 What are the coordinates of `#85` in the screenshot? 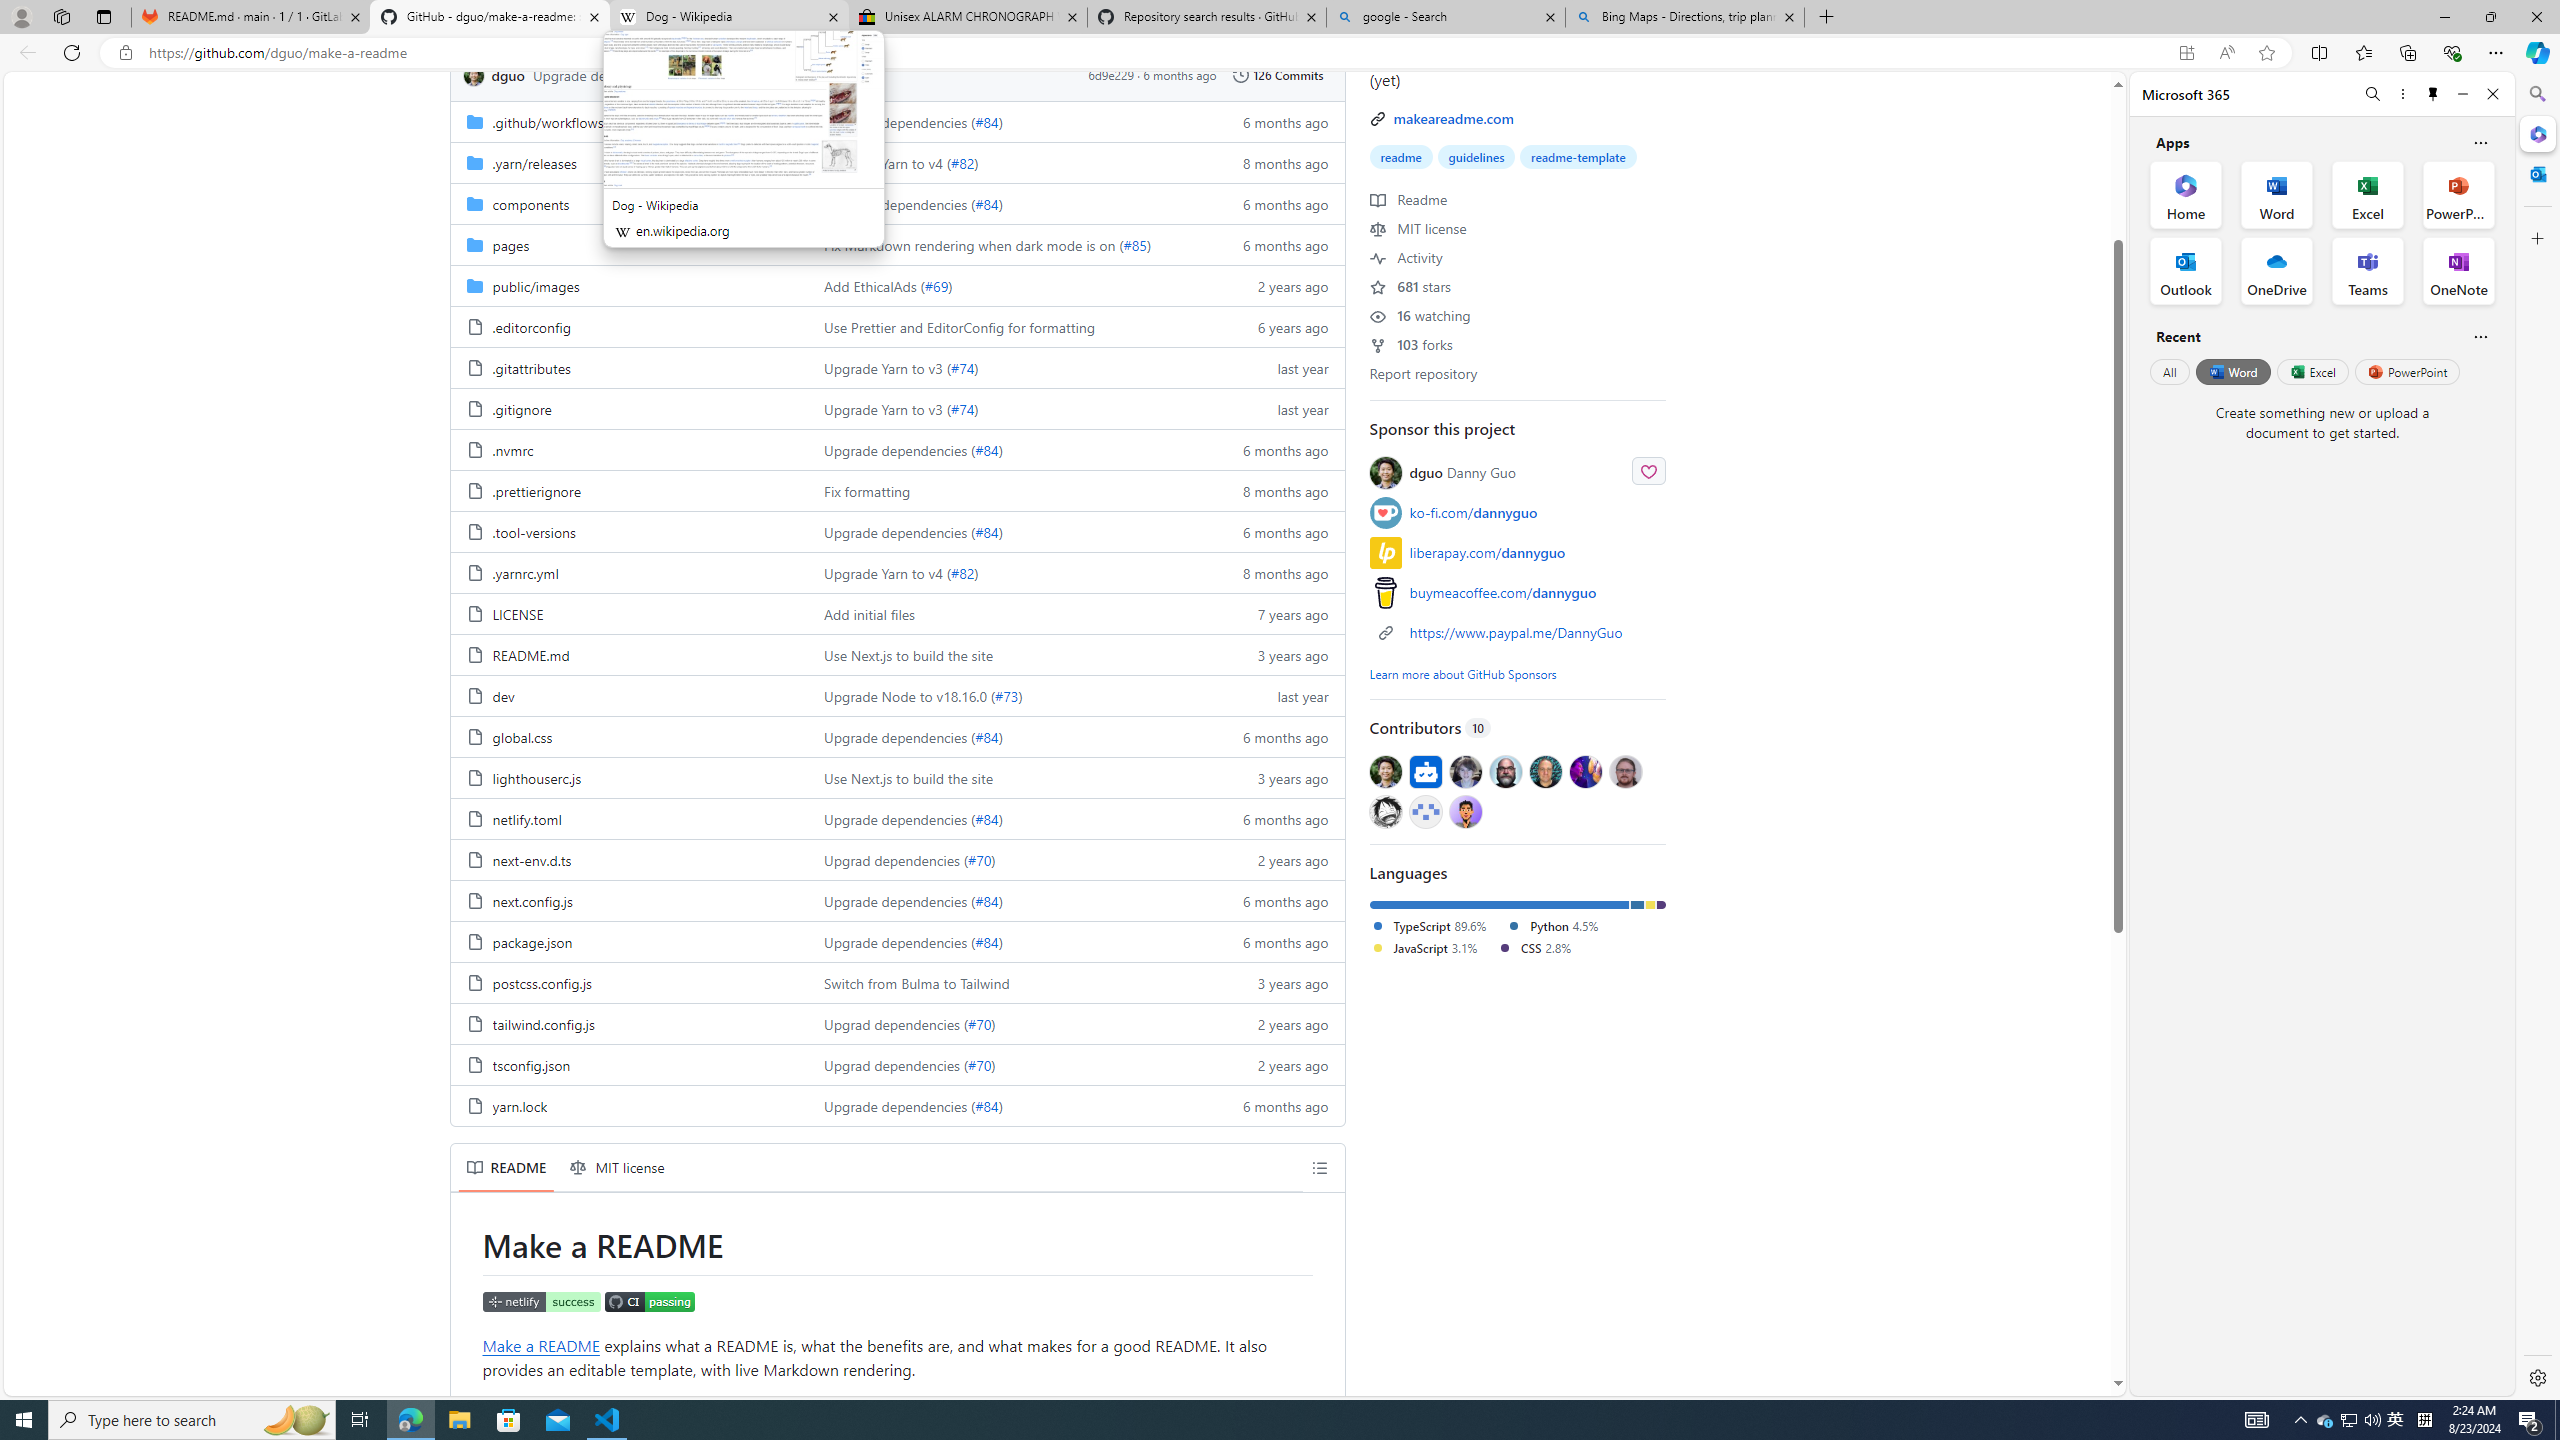 It's located at (1134, 244).